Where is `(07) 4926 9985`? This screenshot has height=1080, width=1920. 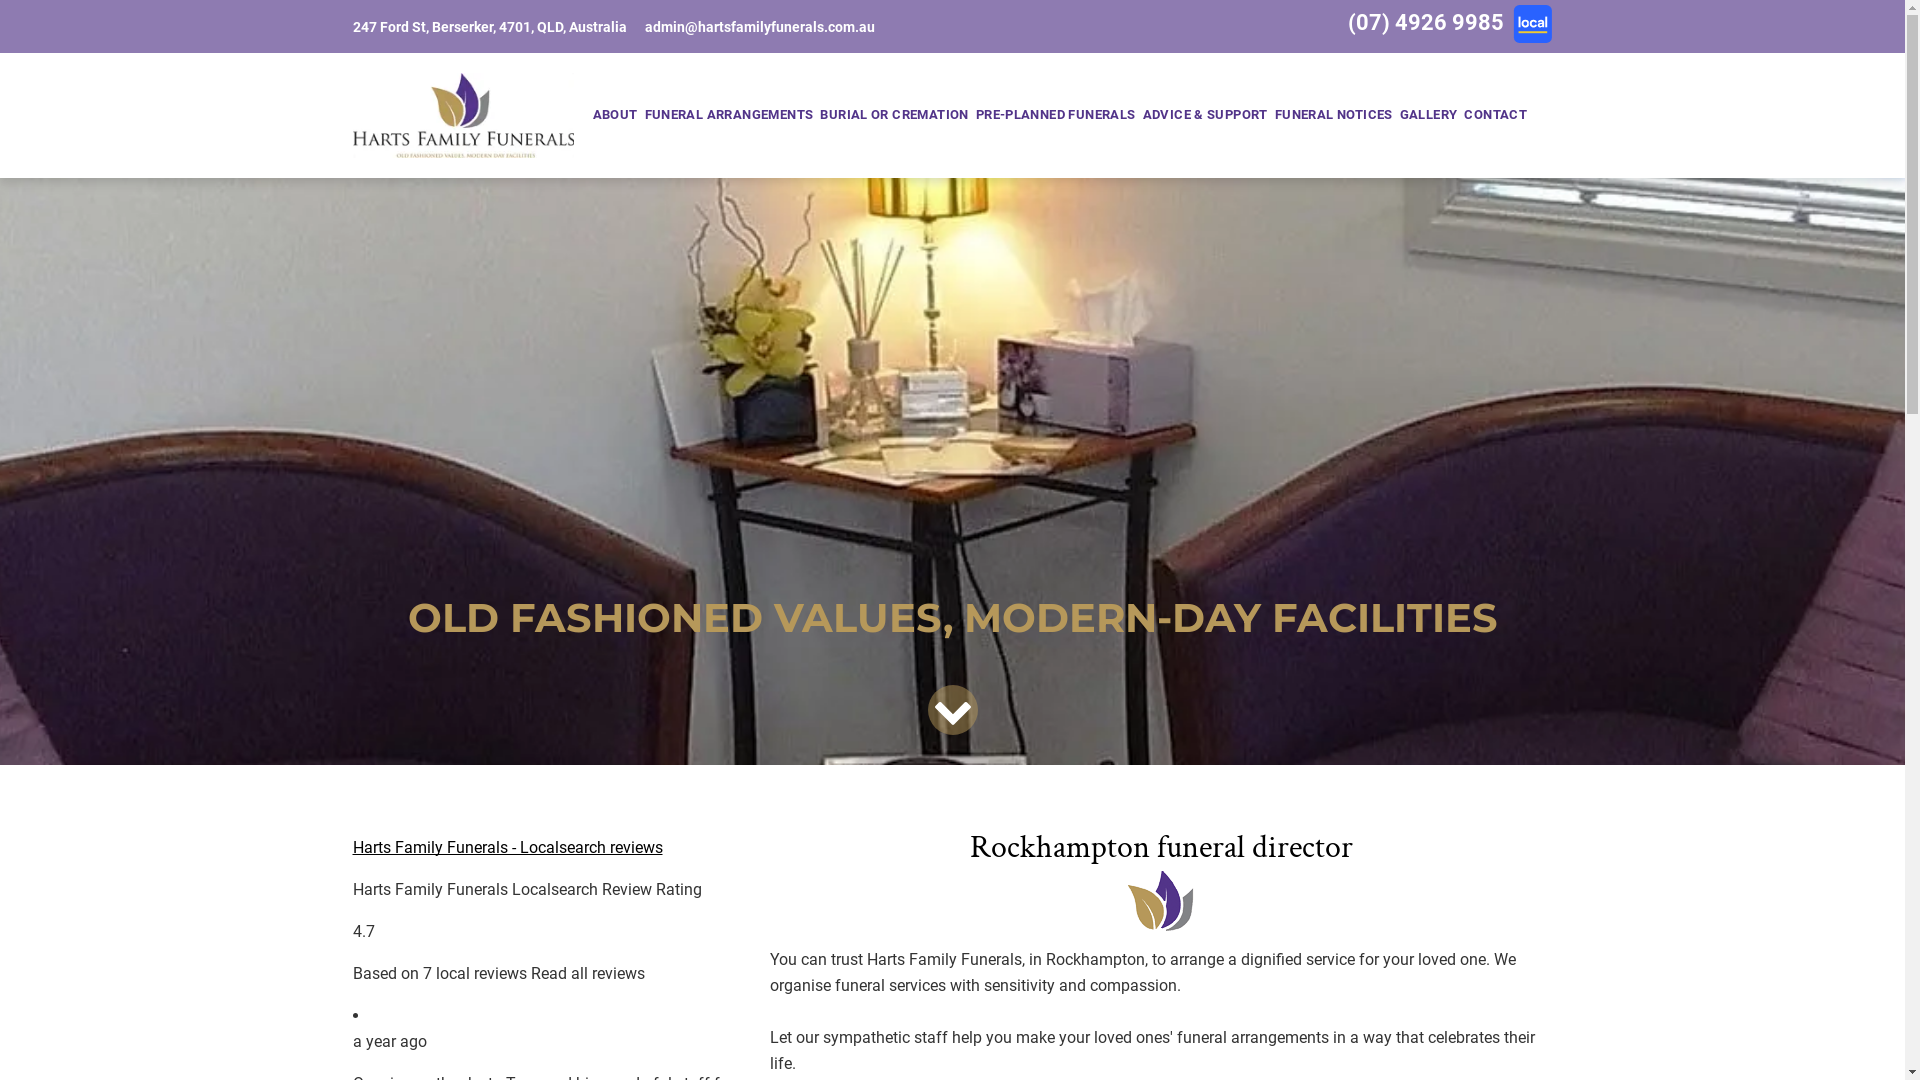
(07) 4926 9985 is located at coordinates (1426, 22).